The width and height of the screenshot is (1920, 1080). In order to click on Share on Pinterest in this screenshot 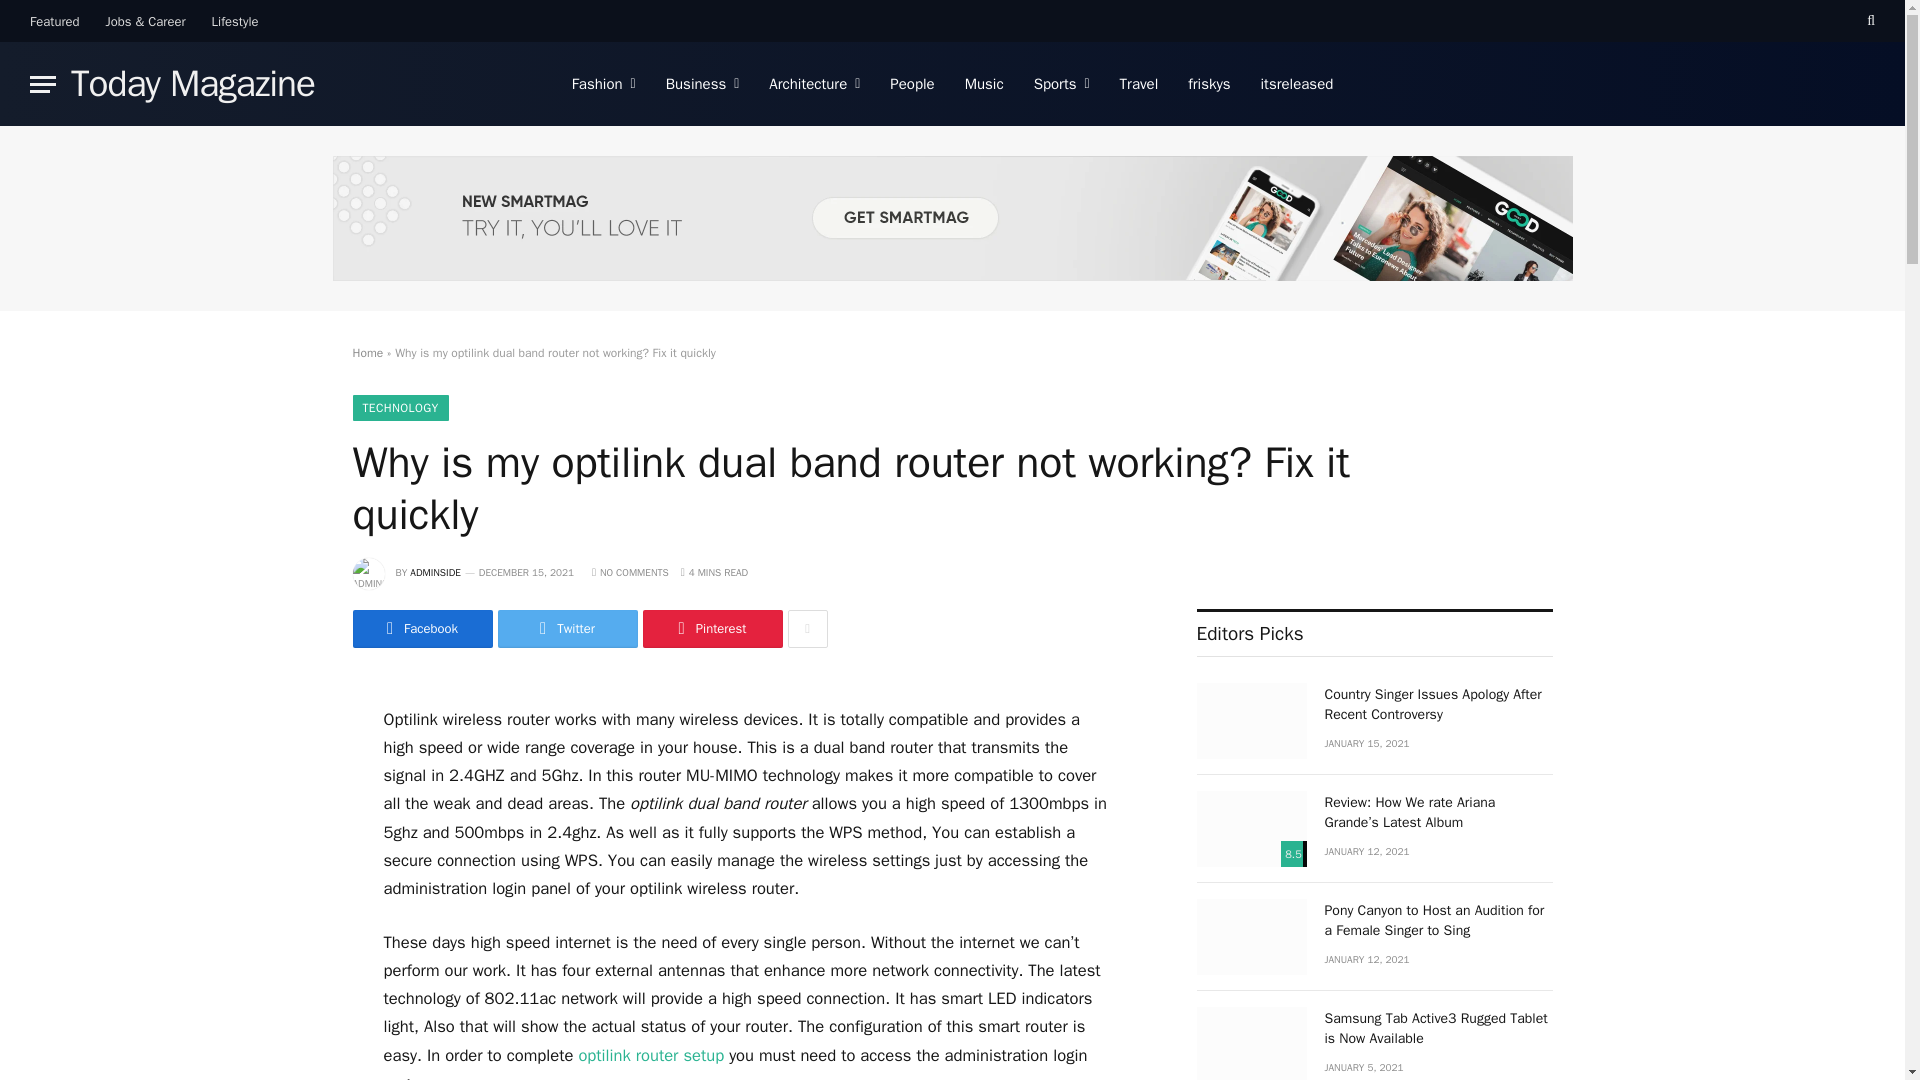, I will do `click(711, 629)`.